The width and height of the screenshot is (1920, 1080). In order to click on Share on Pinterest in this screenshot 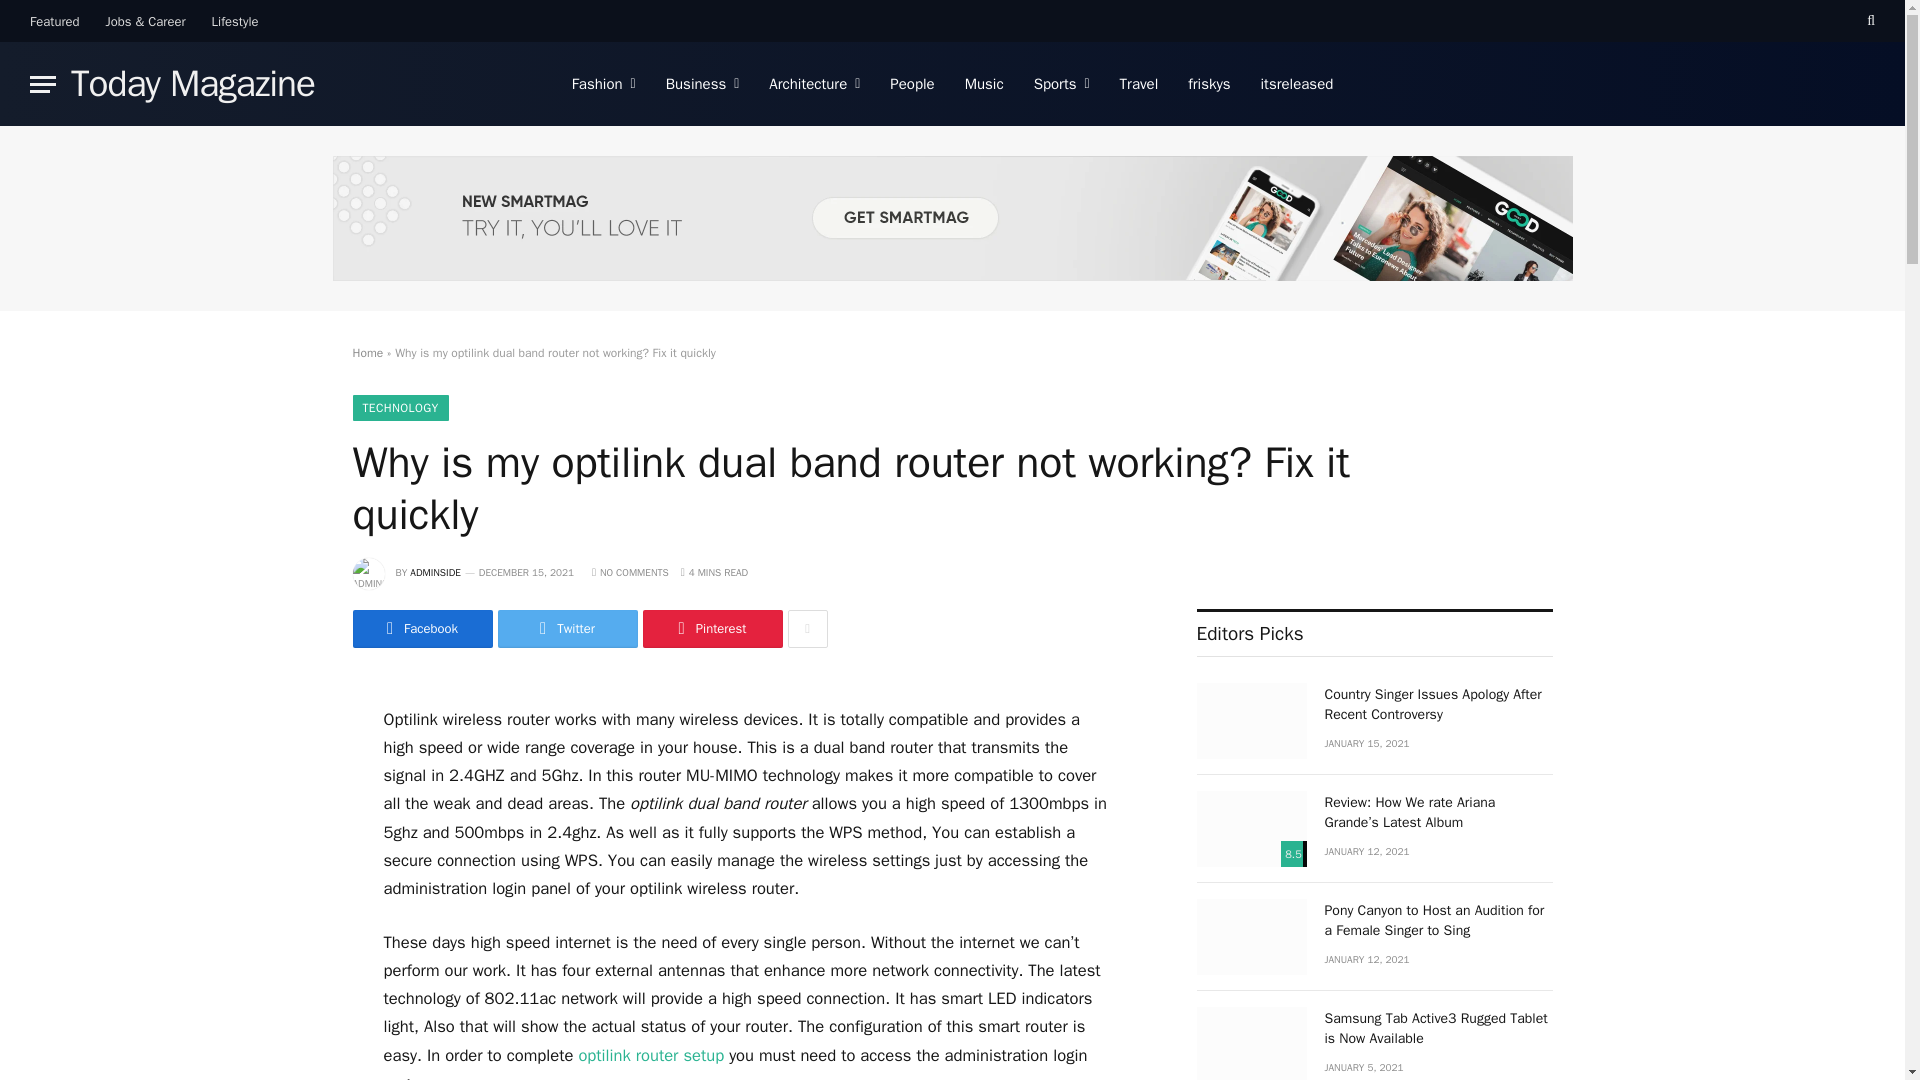, I will do `click(711, 629)`.